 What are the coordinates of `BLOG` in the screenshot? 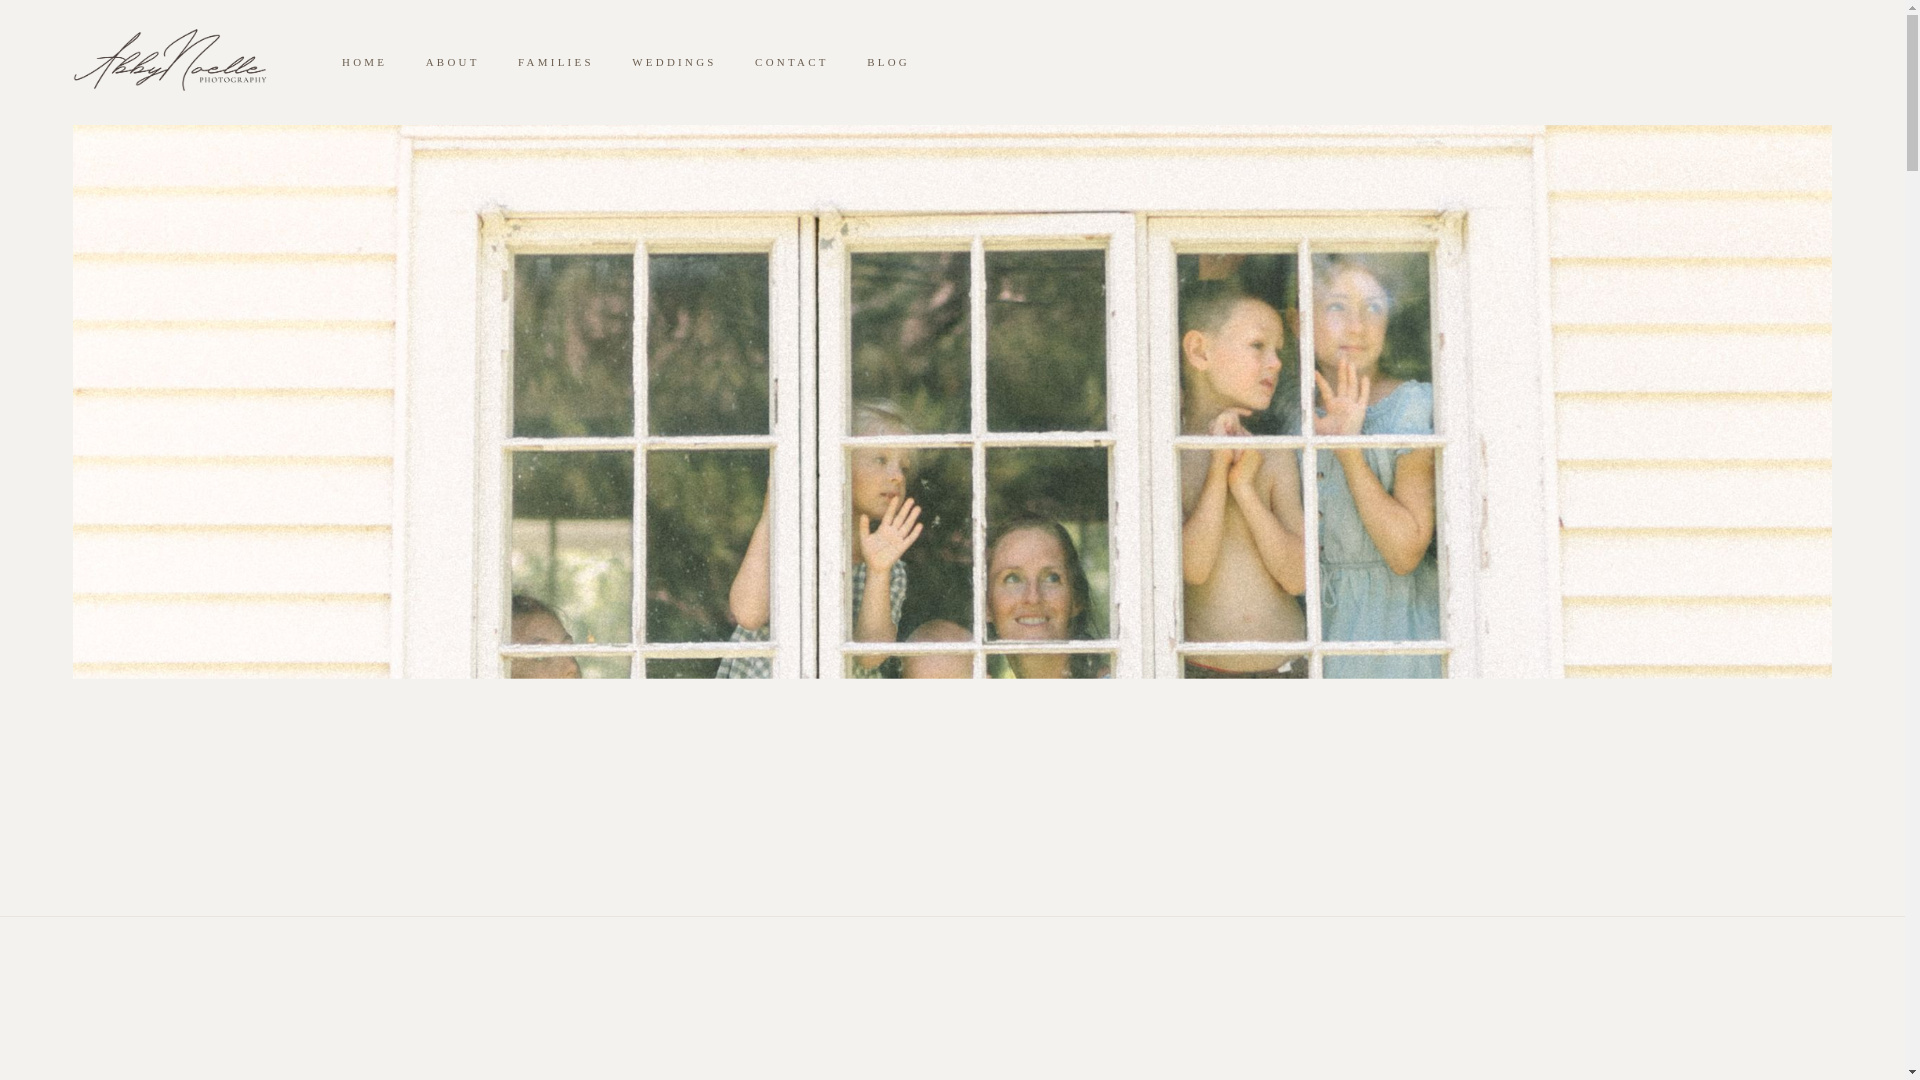 It's located at (888, 62).